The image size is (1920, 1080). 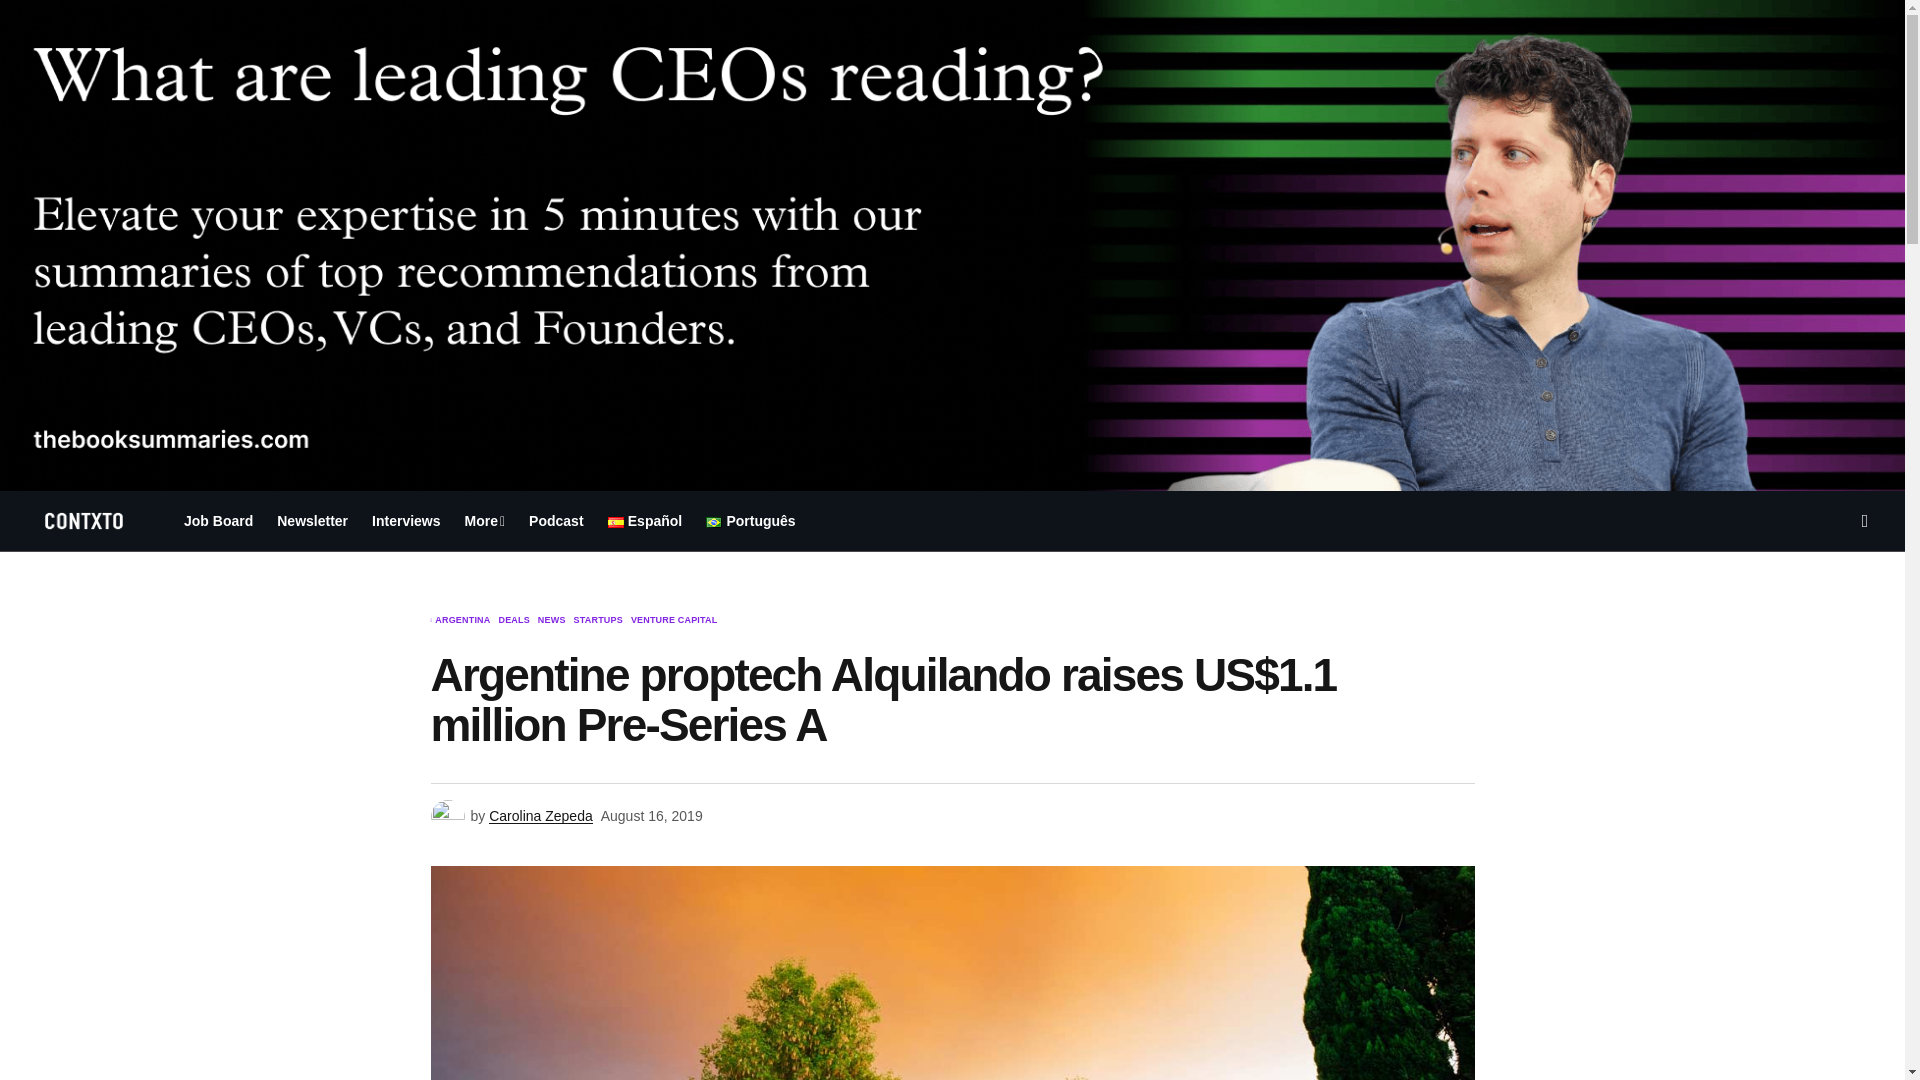 What do you see at coordinates (486, 520) in the screenshot?
I see `More` at bounding box center [486, 520].